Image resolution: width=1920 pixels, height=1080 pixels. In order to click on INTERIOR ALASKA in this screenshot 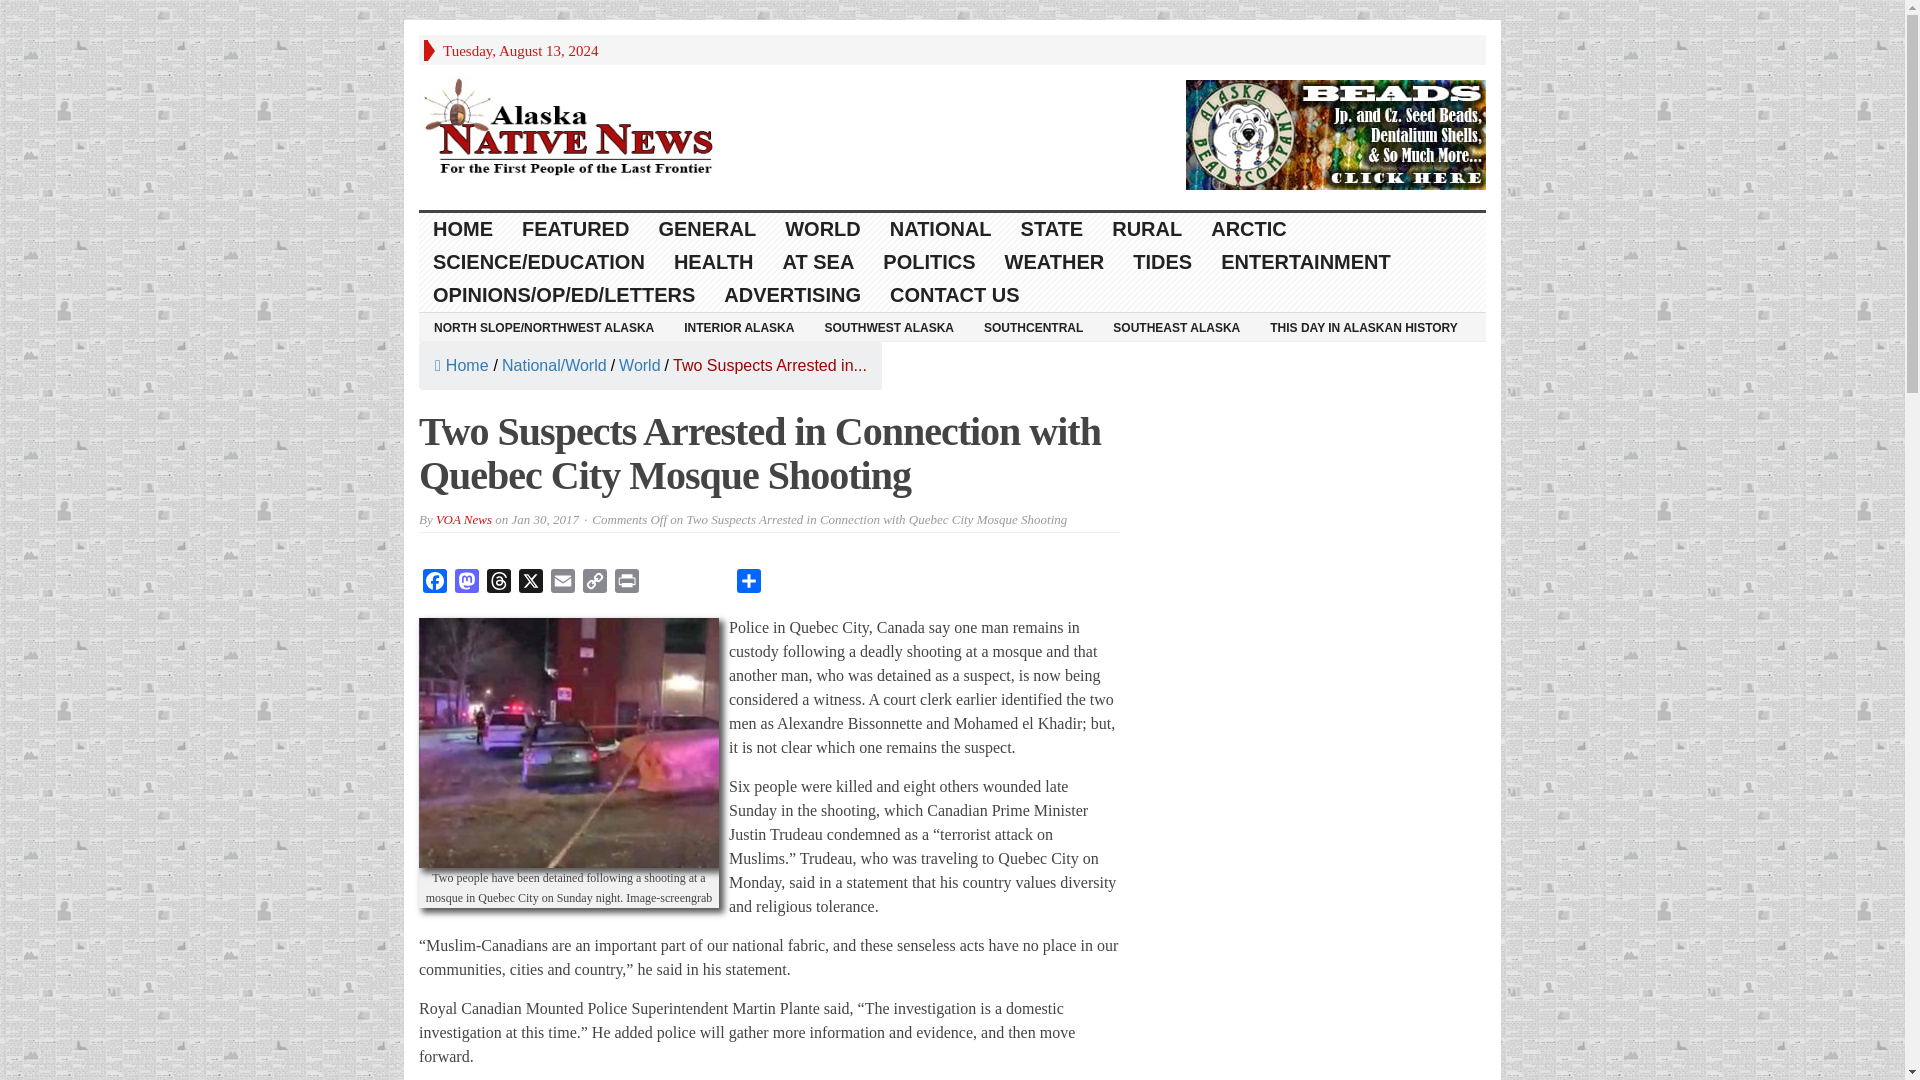, I will do `click(738, 327)`.